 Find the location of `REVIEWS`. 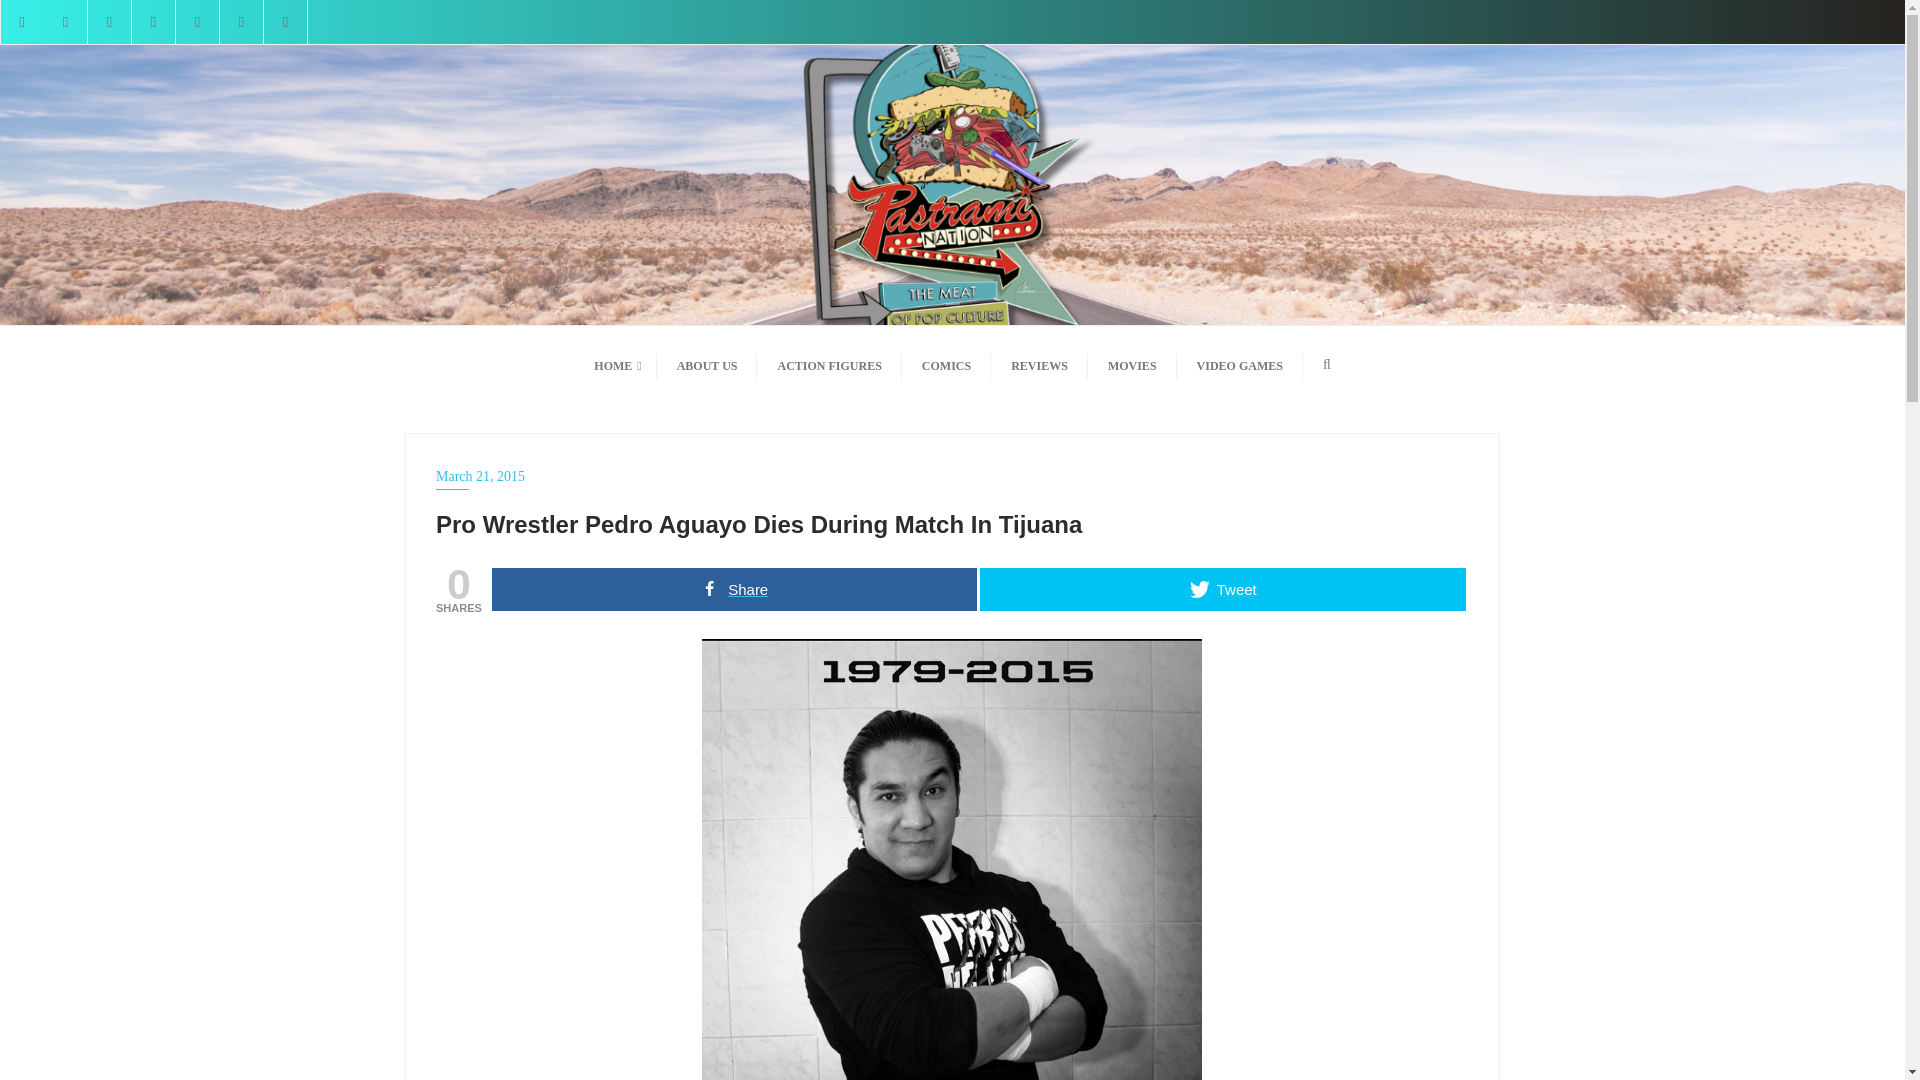

REVIEWS is located at coordinates (1039, 364).